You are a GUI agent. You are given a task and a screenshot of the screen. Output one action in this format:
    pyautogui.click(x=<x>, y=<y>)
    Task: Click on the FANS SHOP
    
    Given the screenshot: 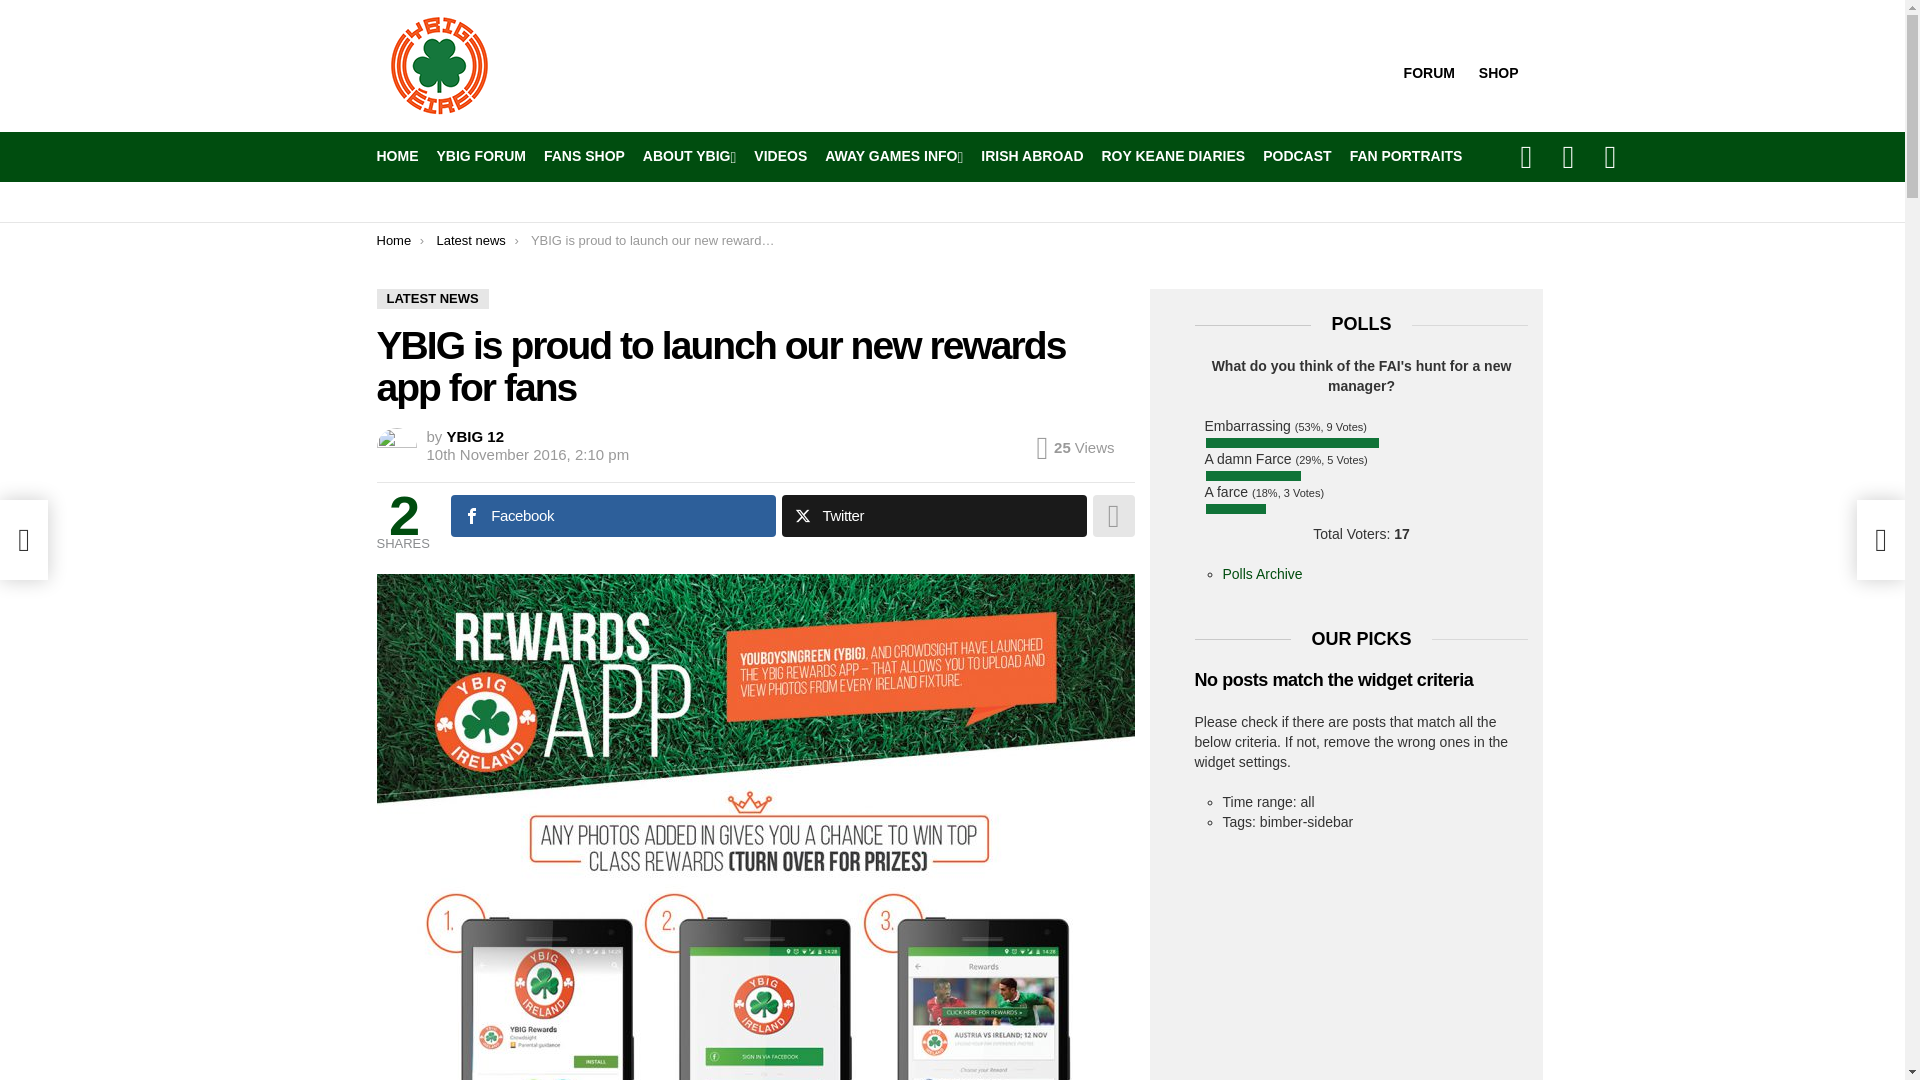 What is the action you would take?
    pyautogui.click(x=584, y=156)
    